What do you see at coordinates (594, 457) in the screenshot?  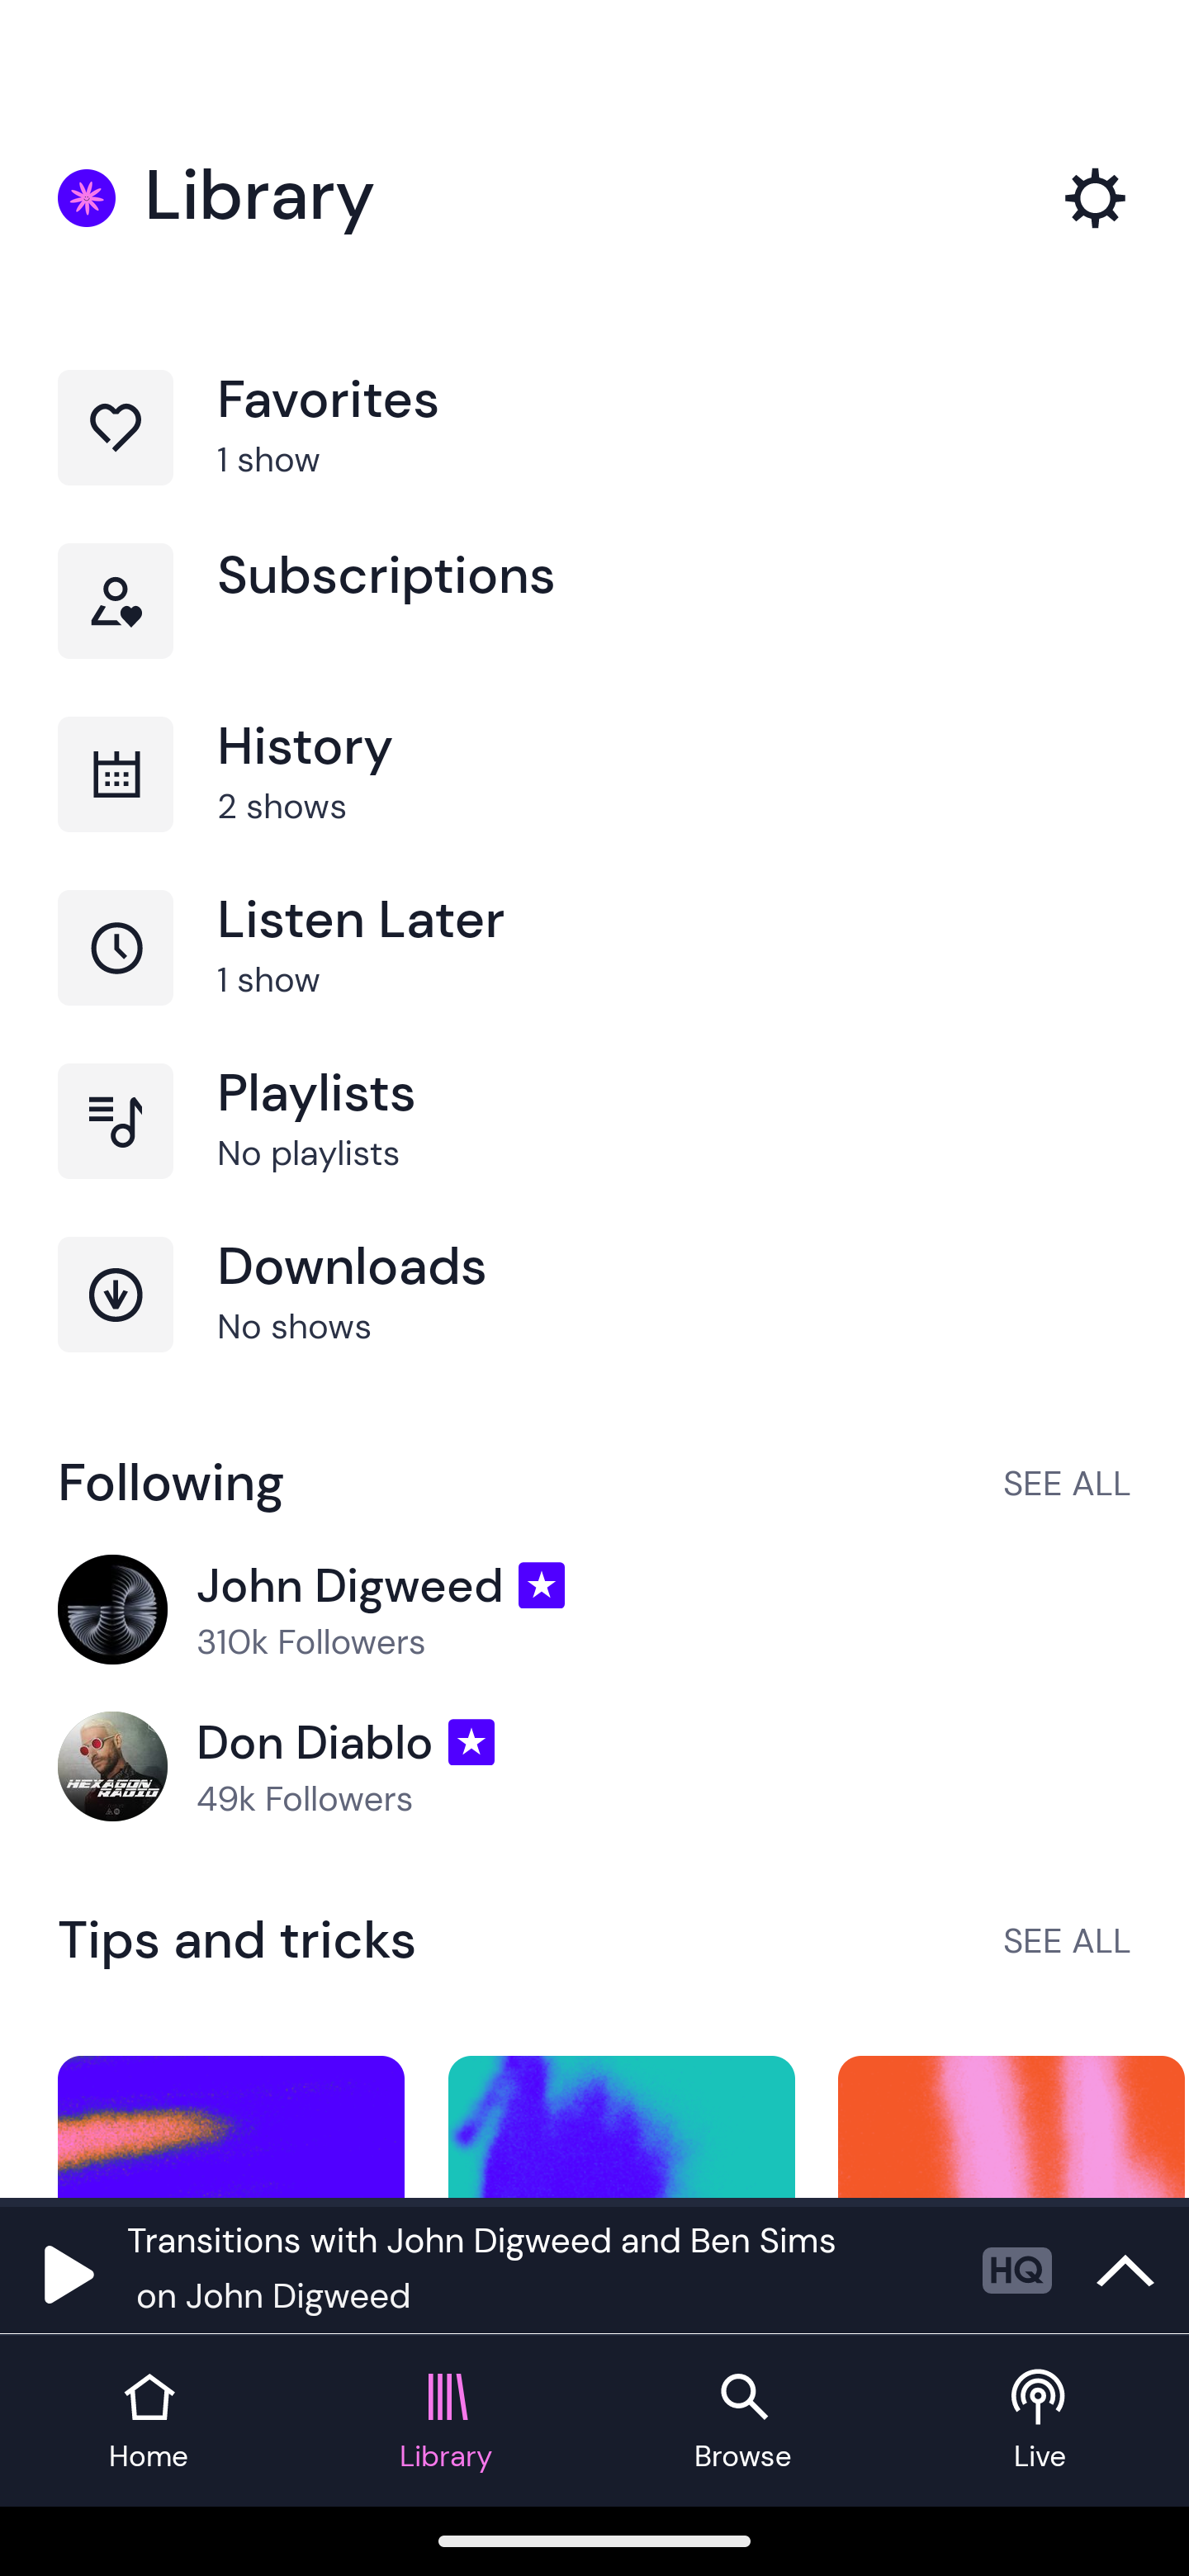 I see `Favorites, 1 show Favorites 1 show` at bounding box center [594, 457].